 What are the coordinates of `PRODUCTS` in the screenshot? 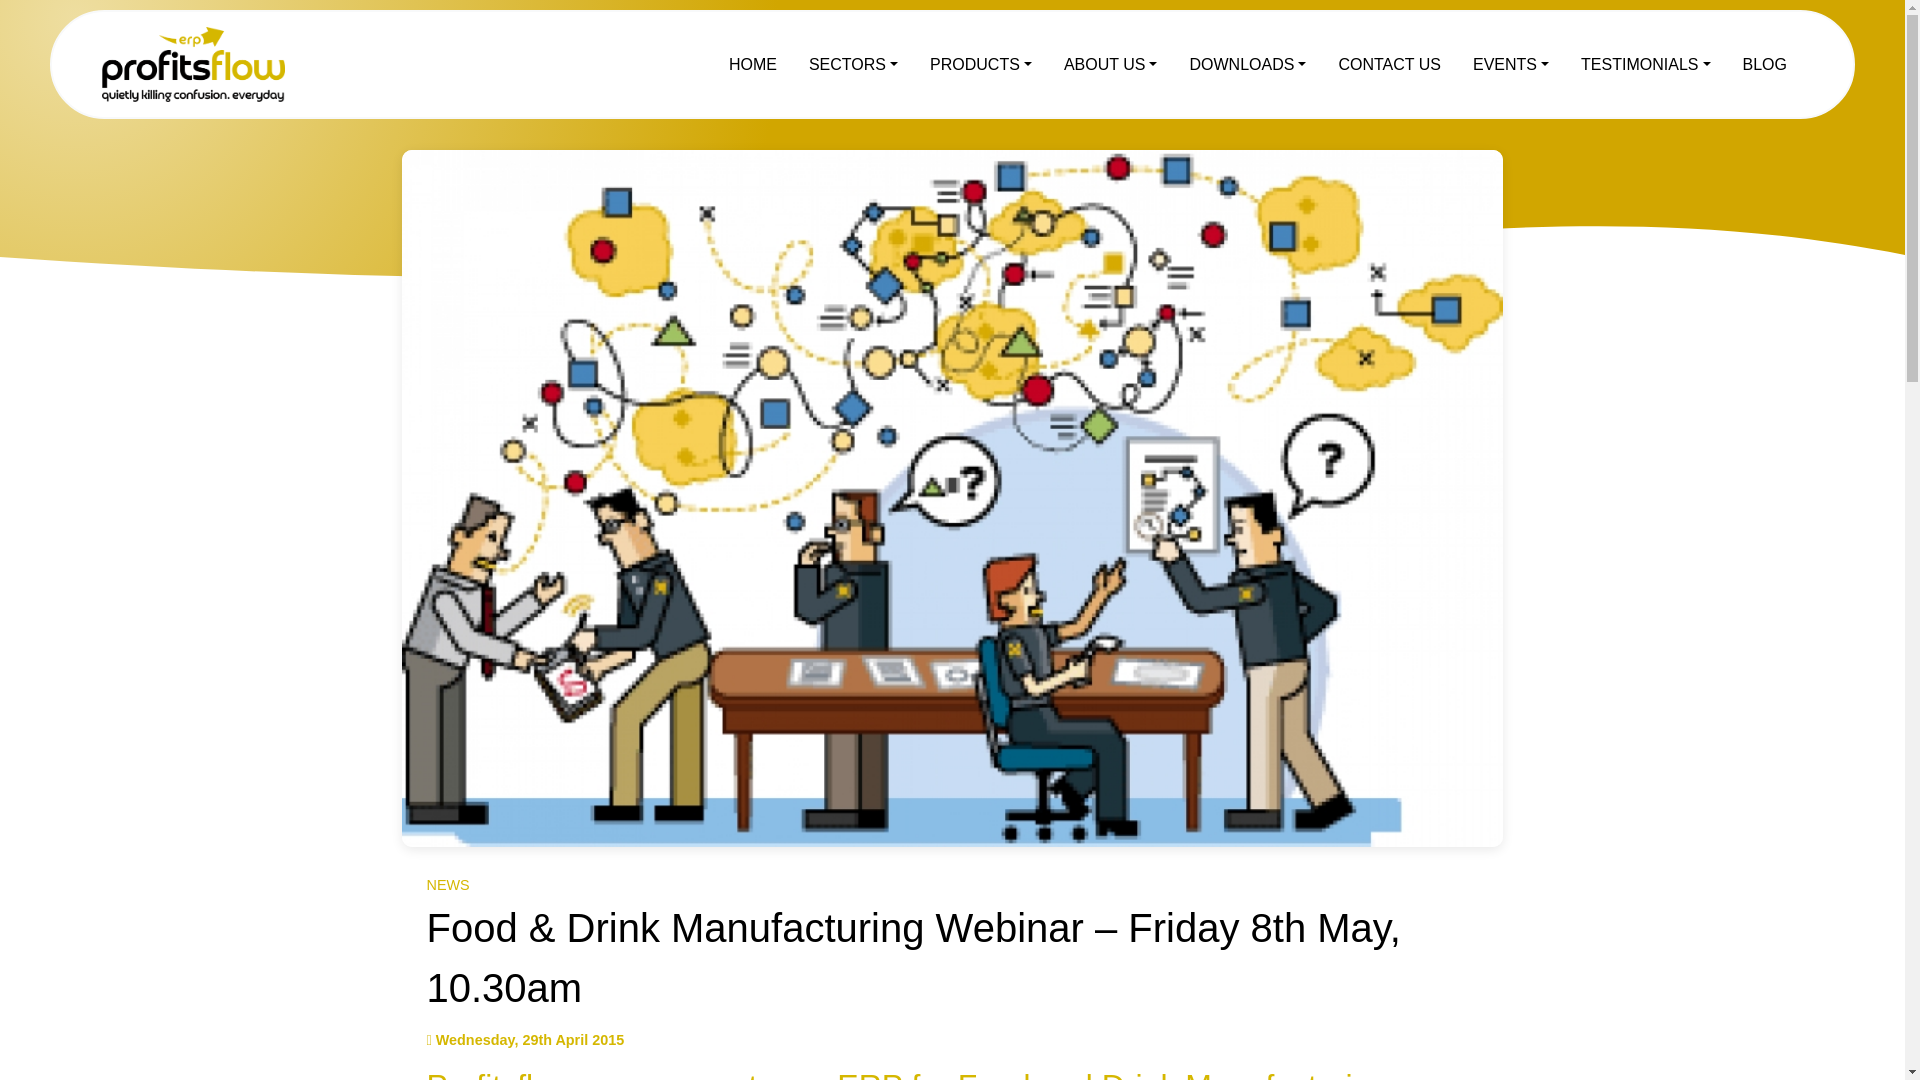 It's located at (980, 64).